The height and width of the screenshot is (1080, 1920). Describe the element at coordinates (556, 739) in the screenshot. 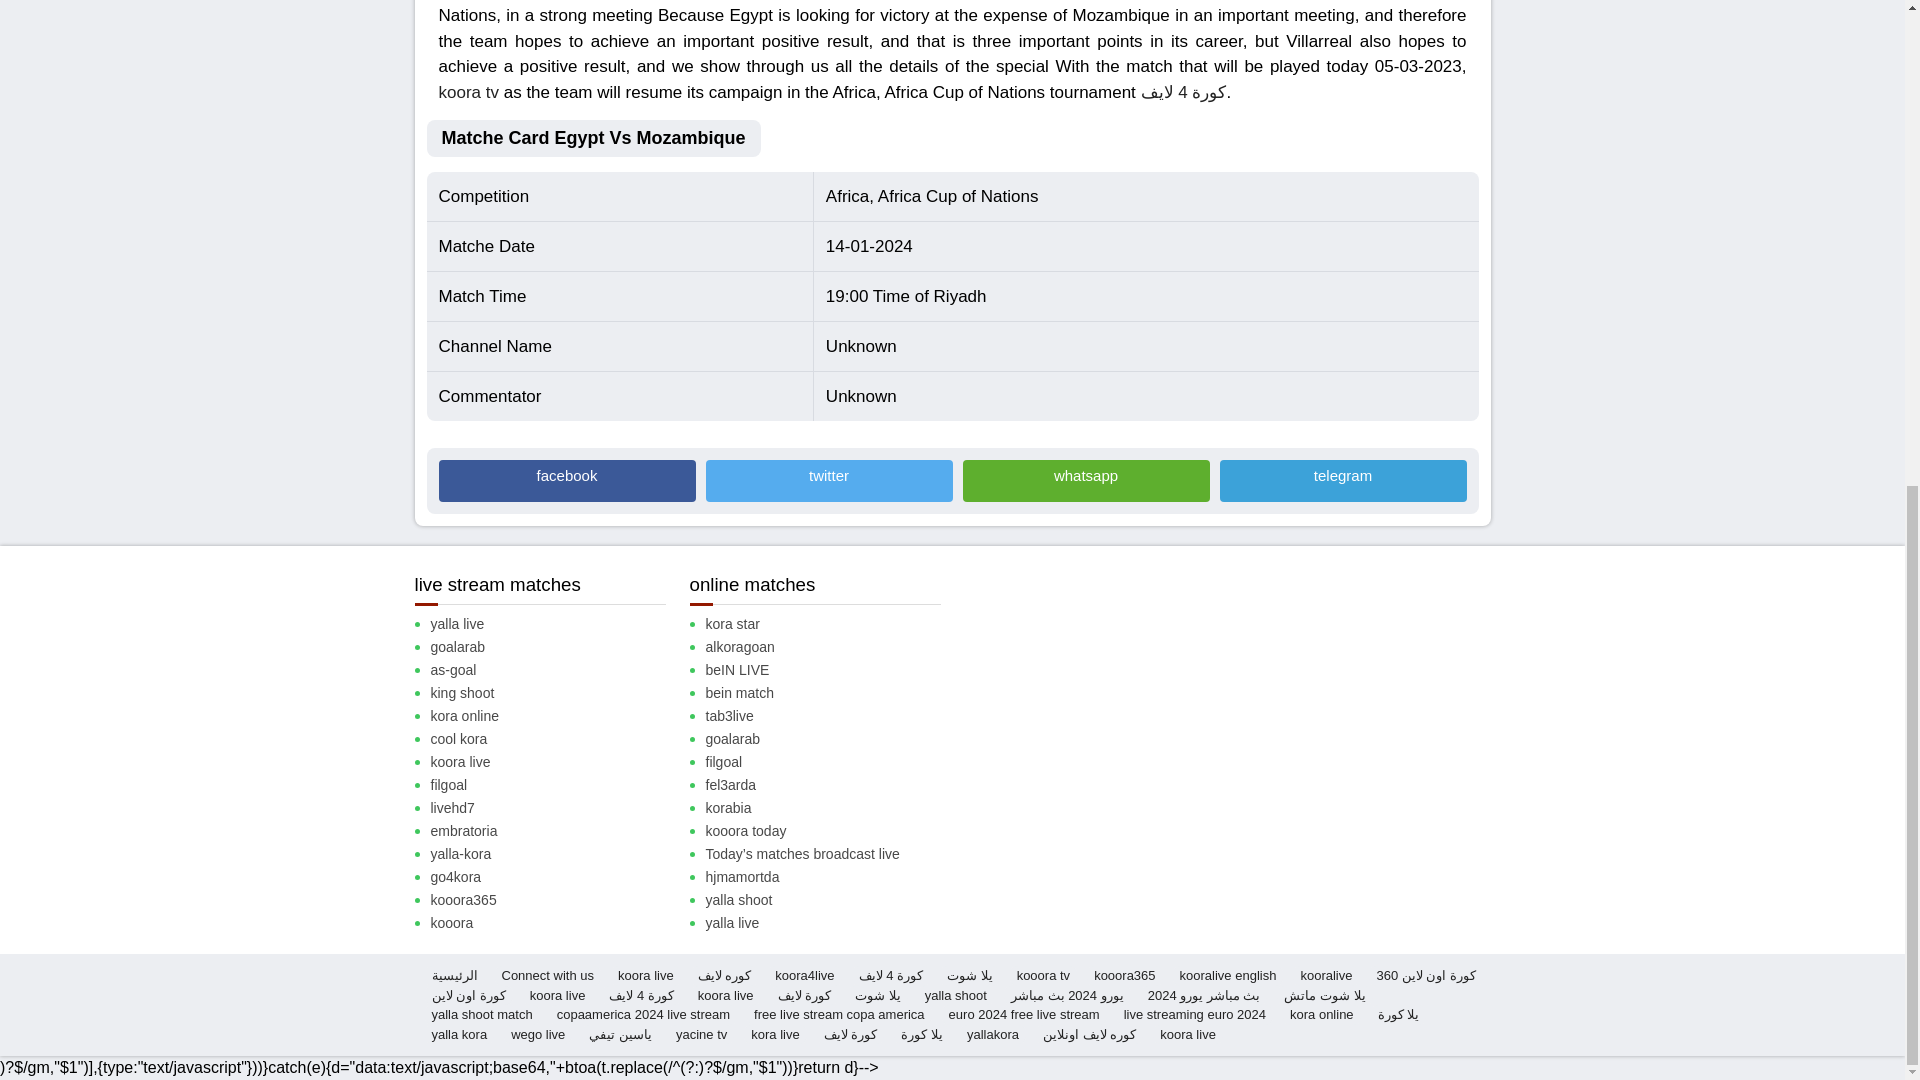

I see `cool kora` at that location.